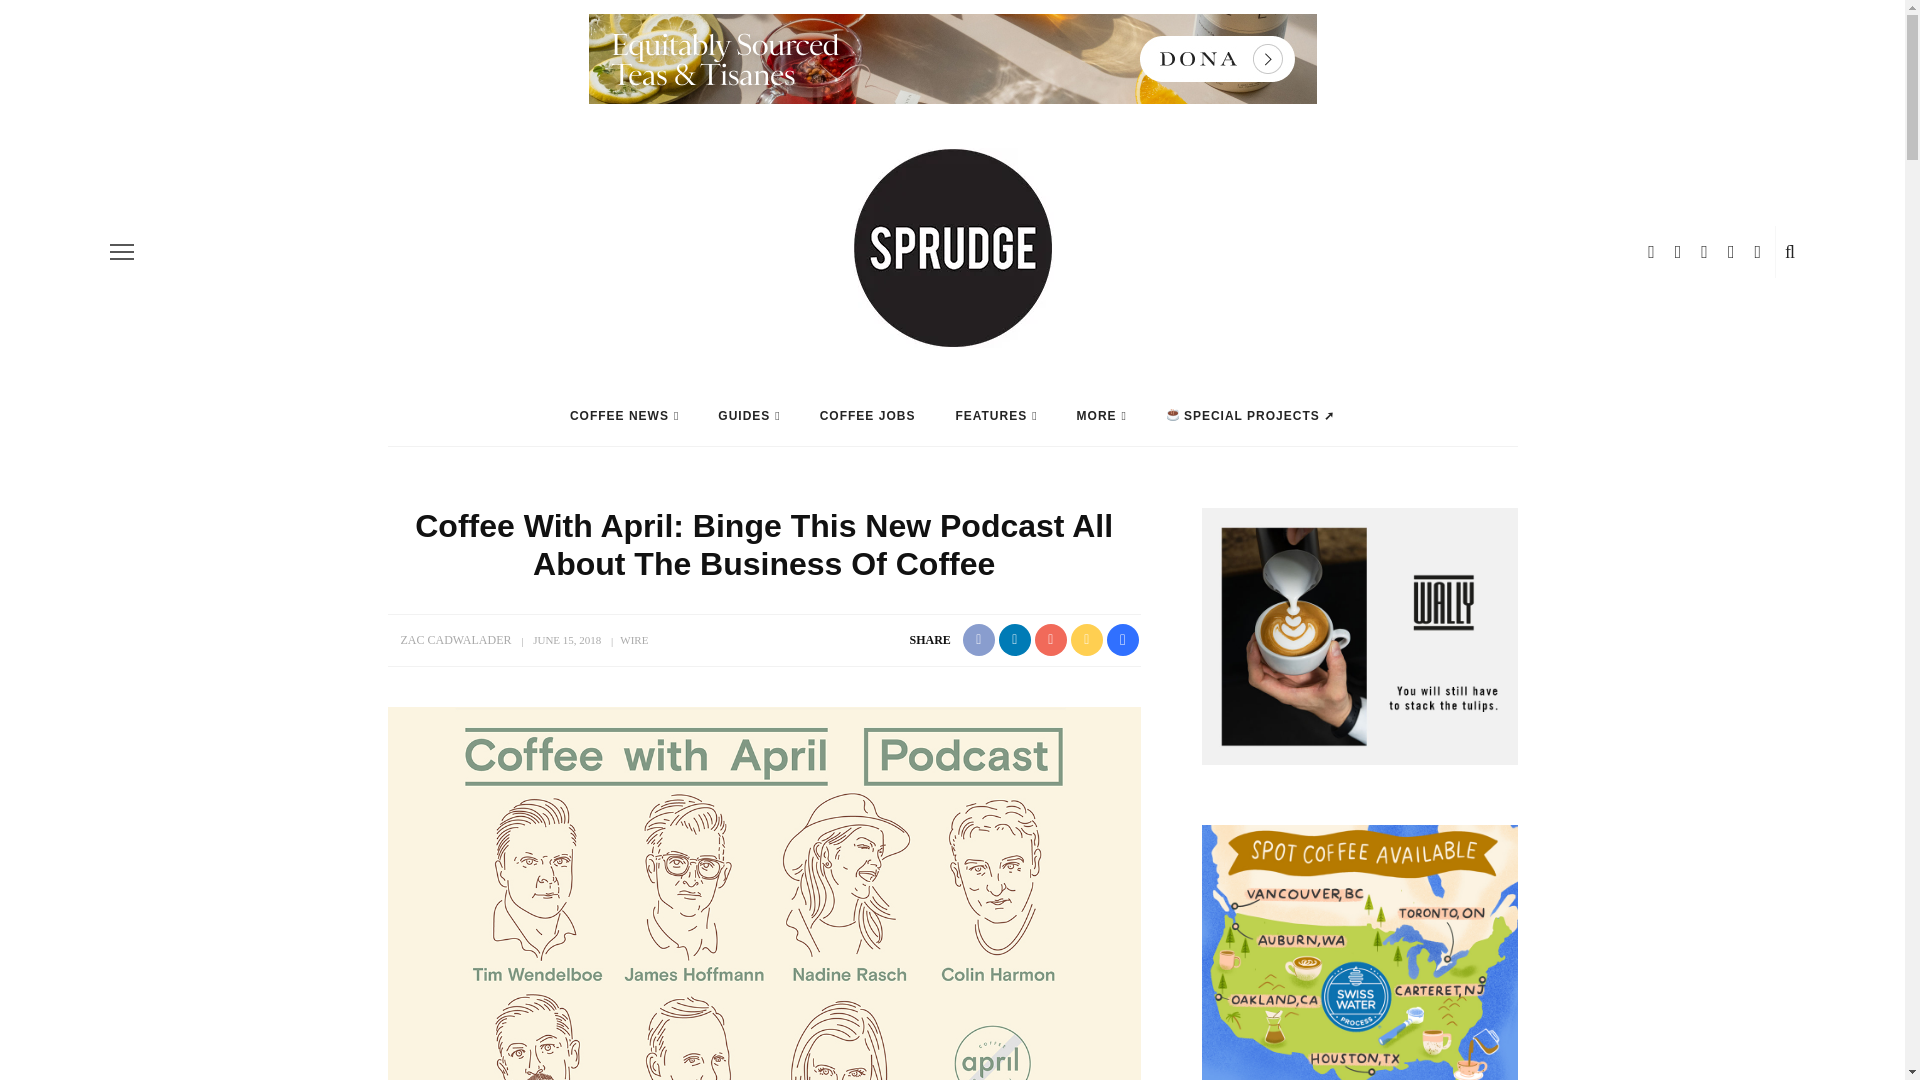 The width and height of the screenshot is (1920, 1080). Describe the element at coordinates (1704, 252) in the screenshot. I see `Rss` at that location.